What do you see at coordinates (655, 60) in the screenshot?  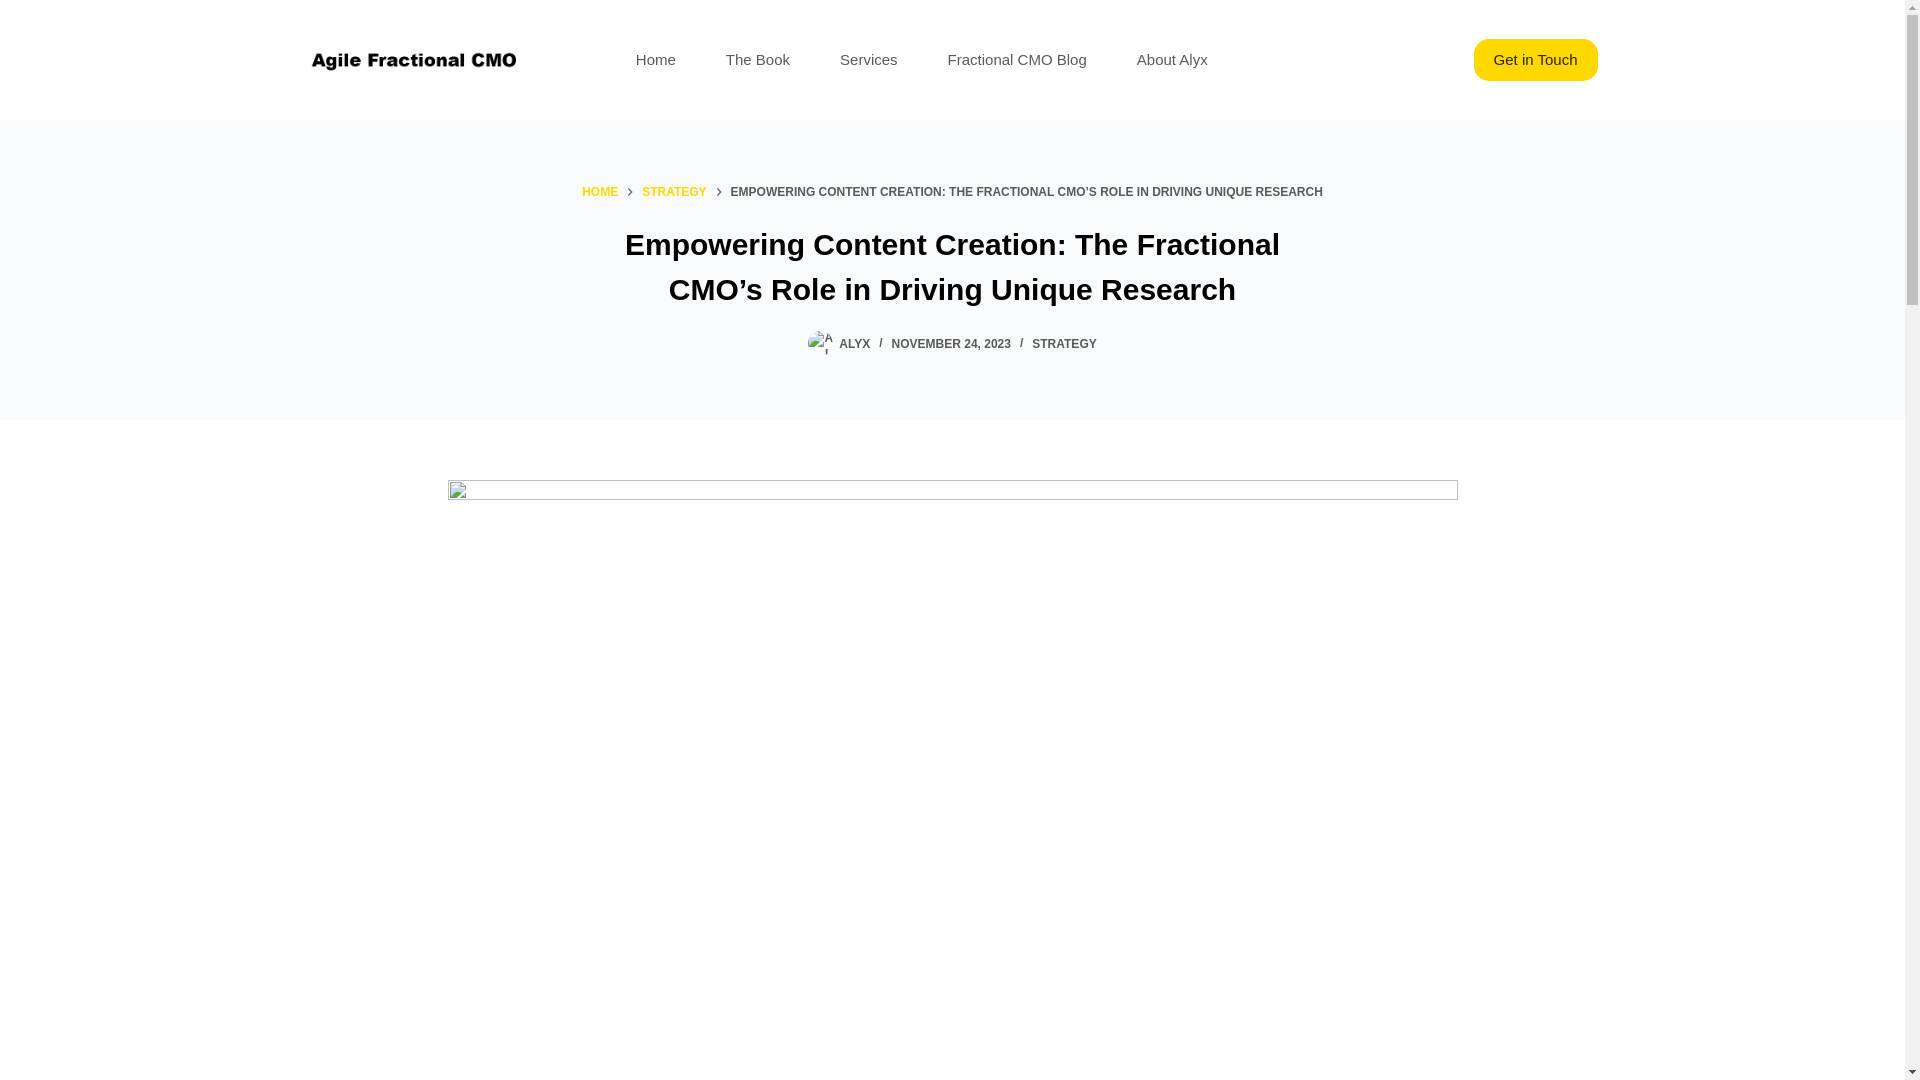 I see `Home` at bounding box center [655, 60].